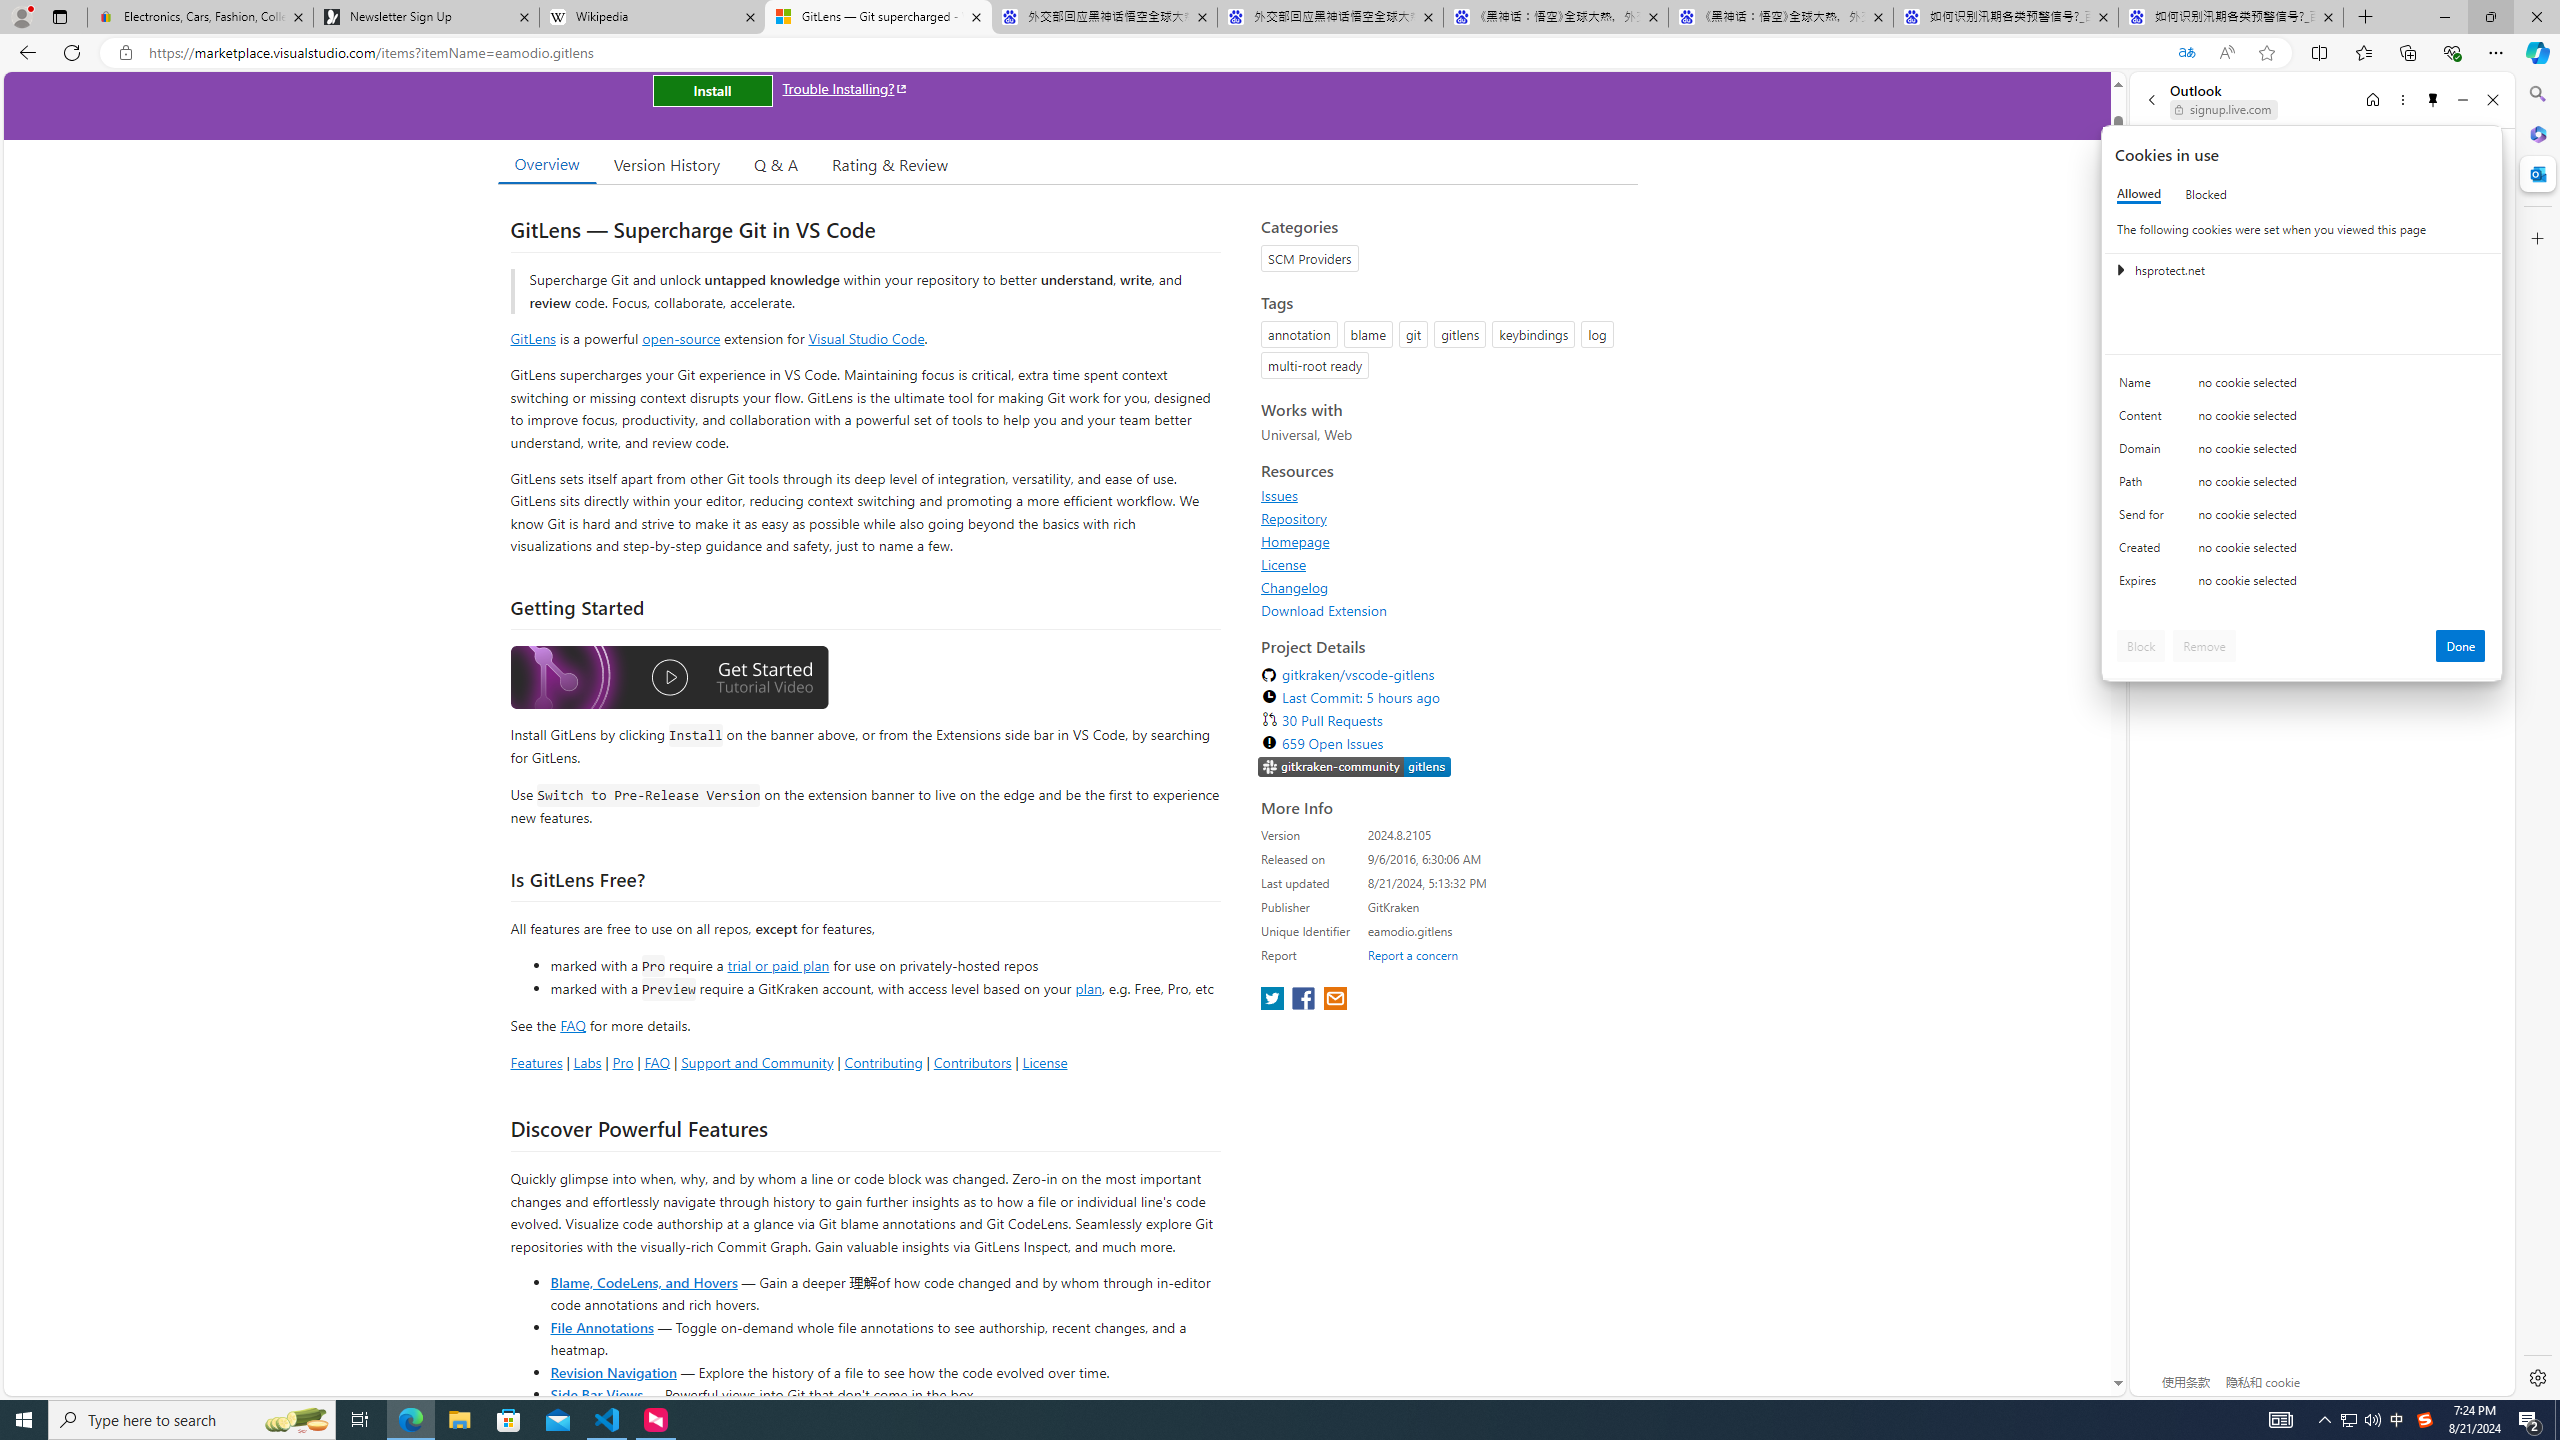 The image size is (2560, 1440). Describe the element at coordinates (2145, 519) in the screenshot. I see `Send for` at that location.